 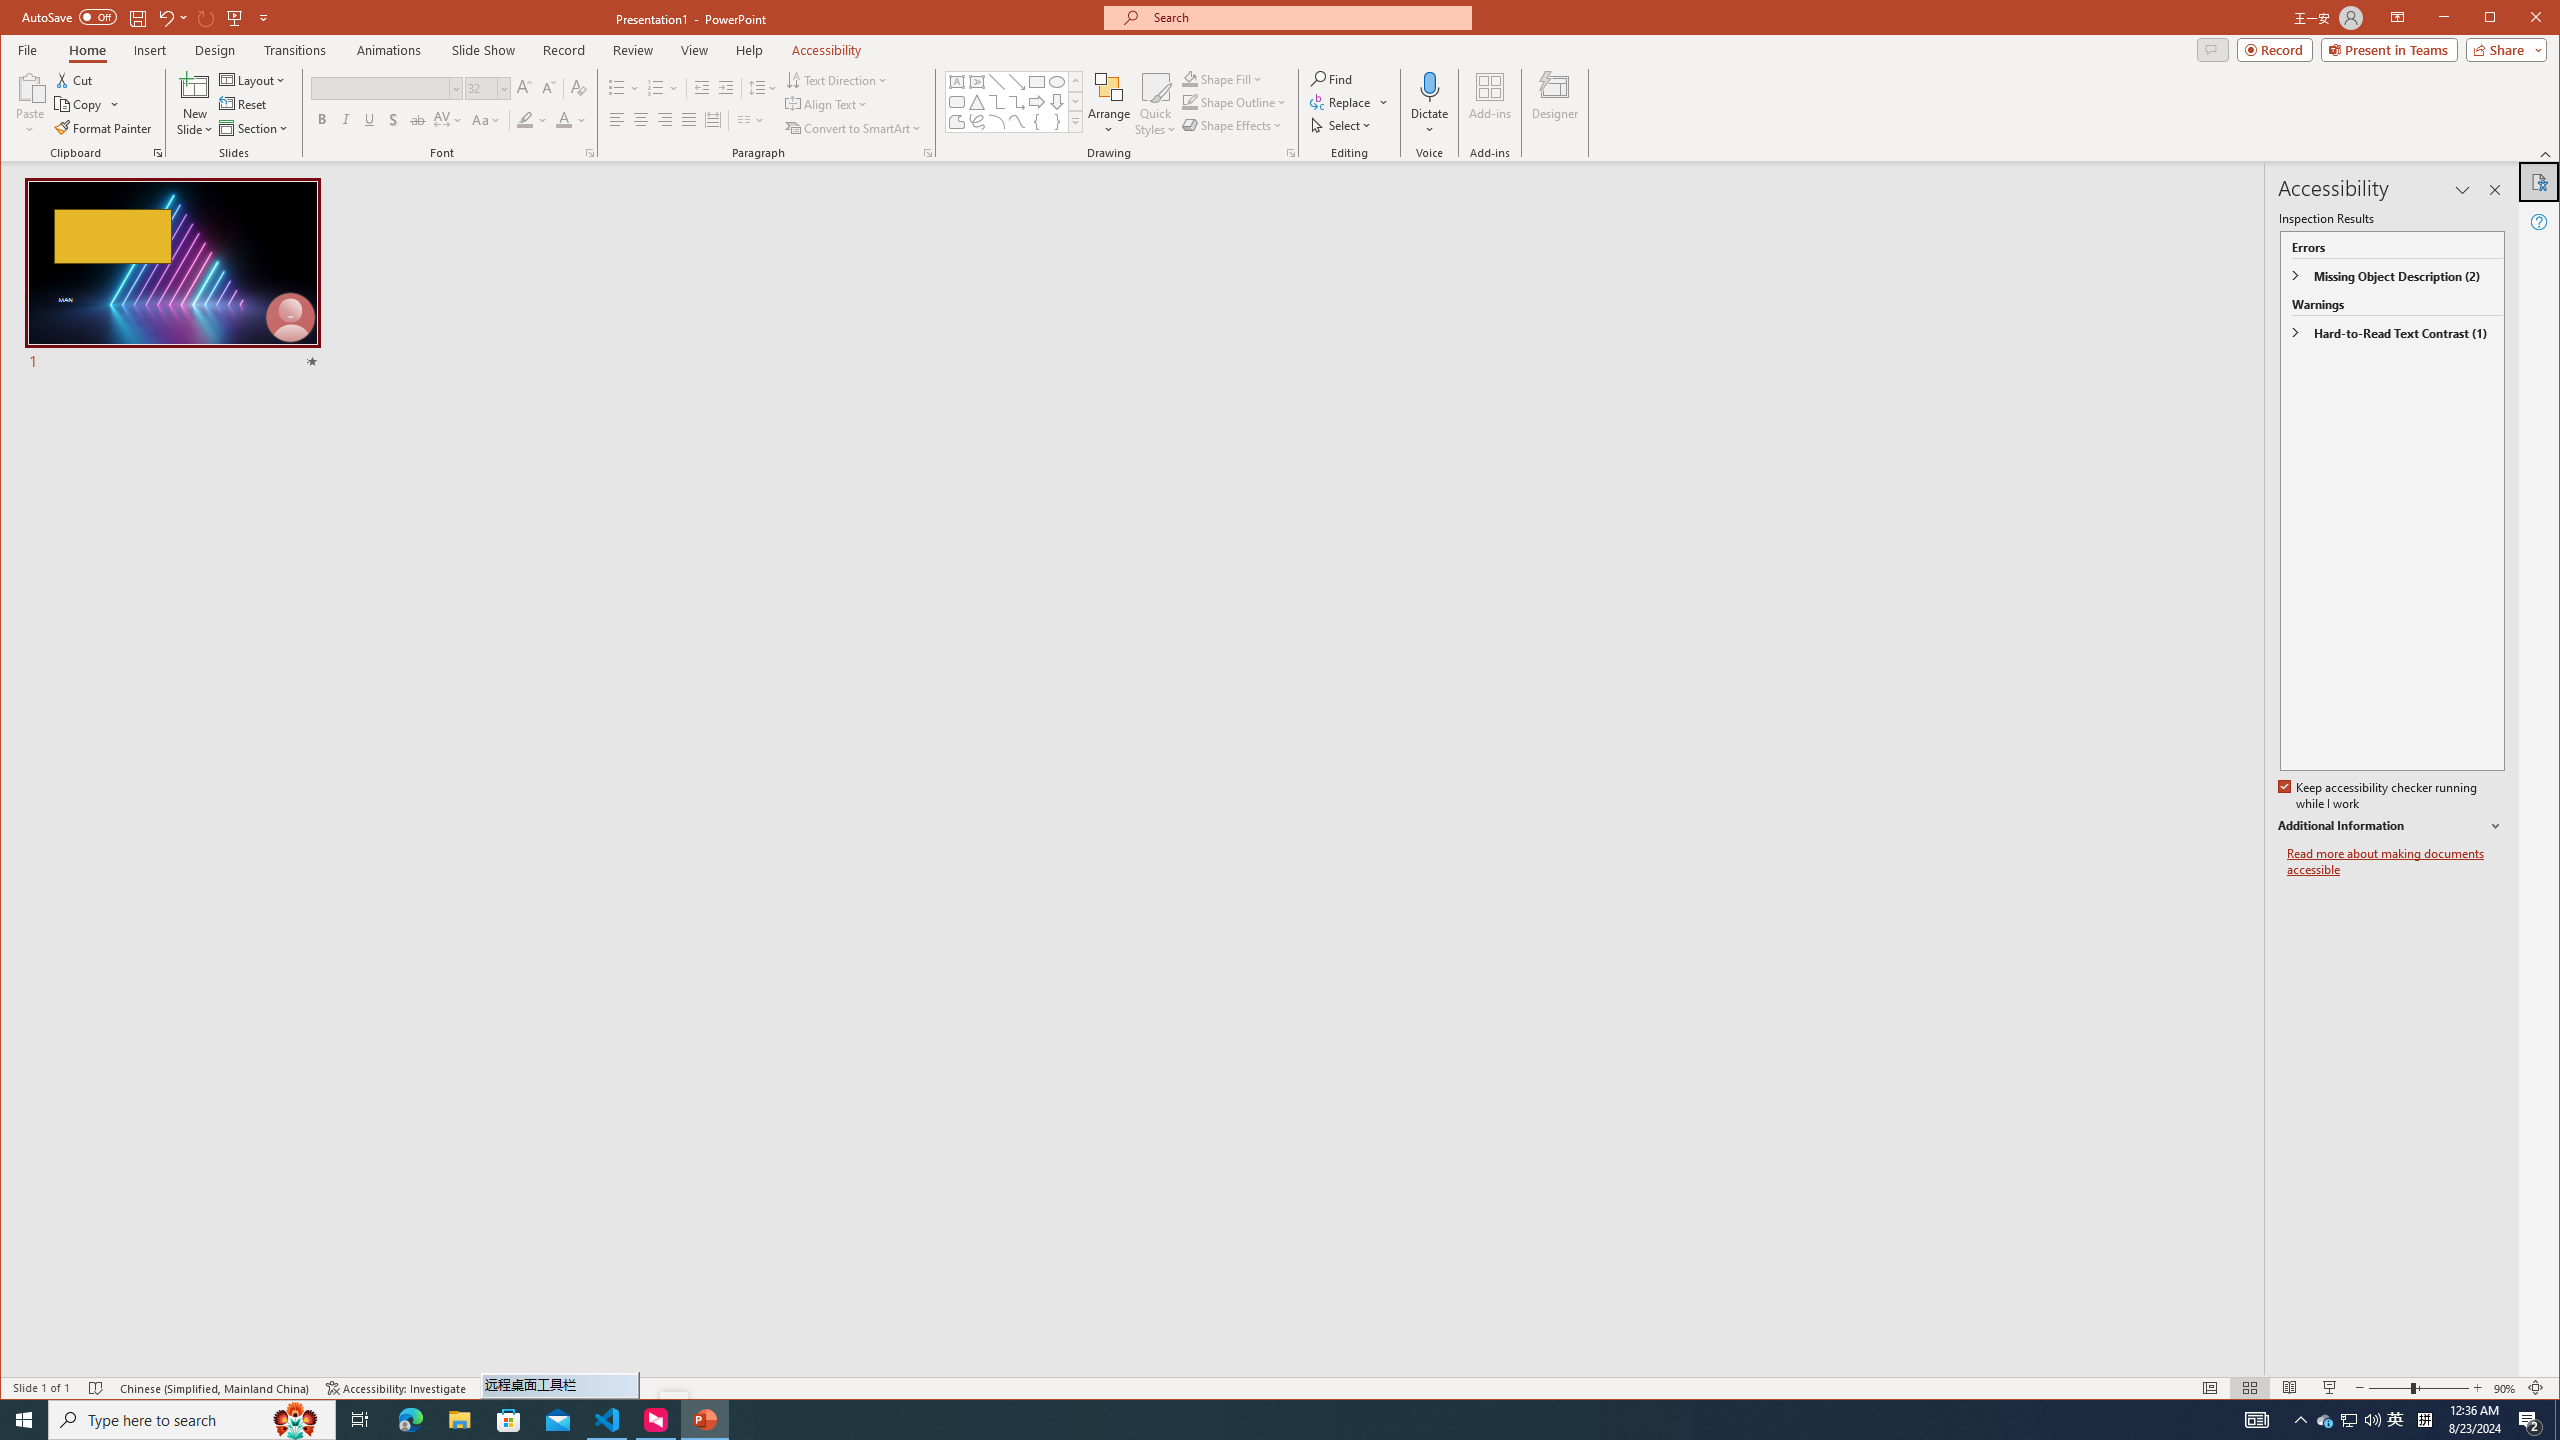 I want to click on System, so click(x=18, y=19).